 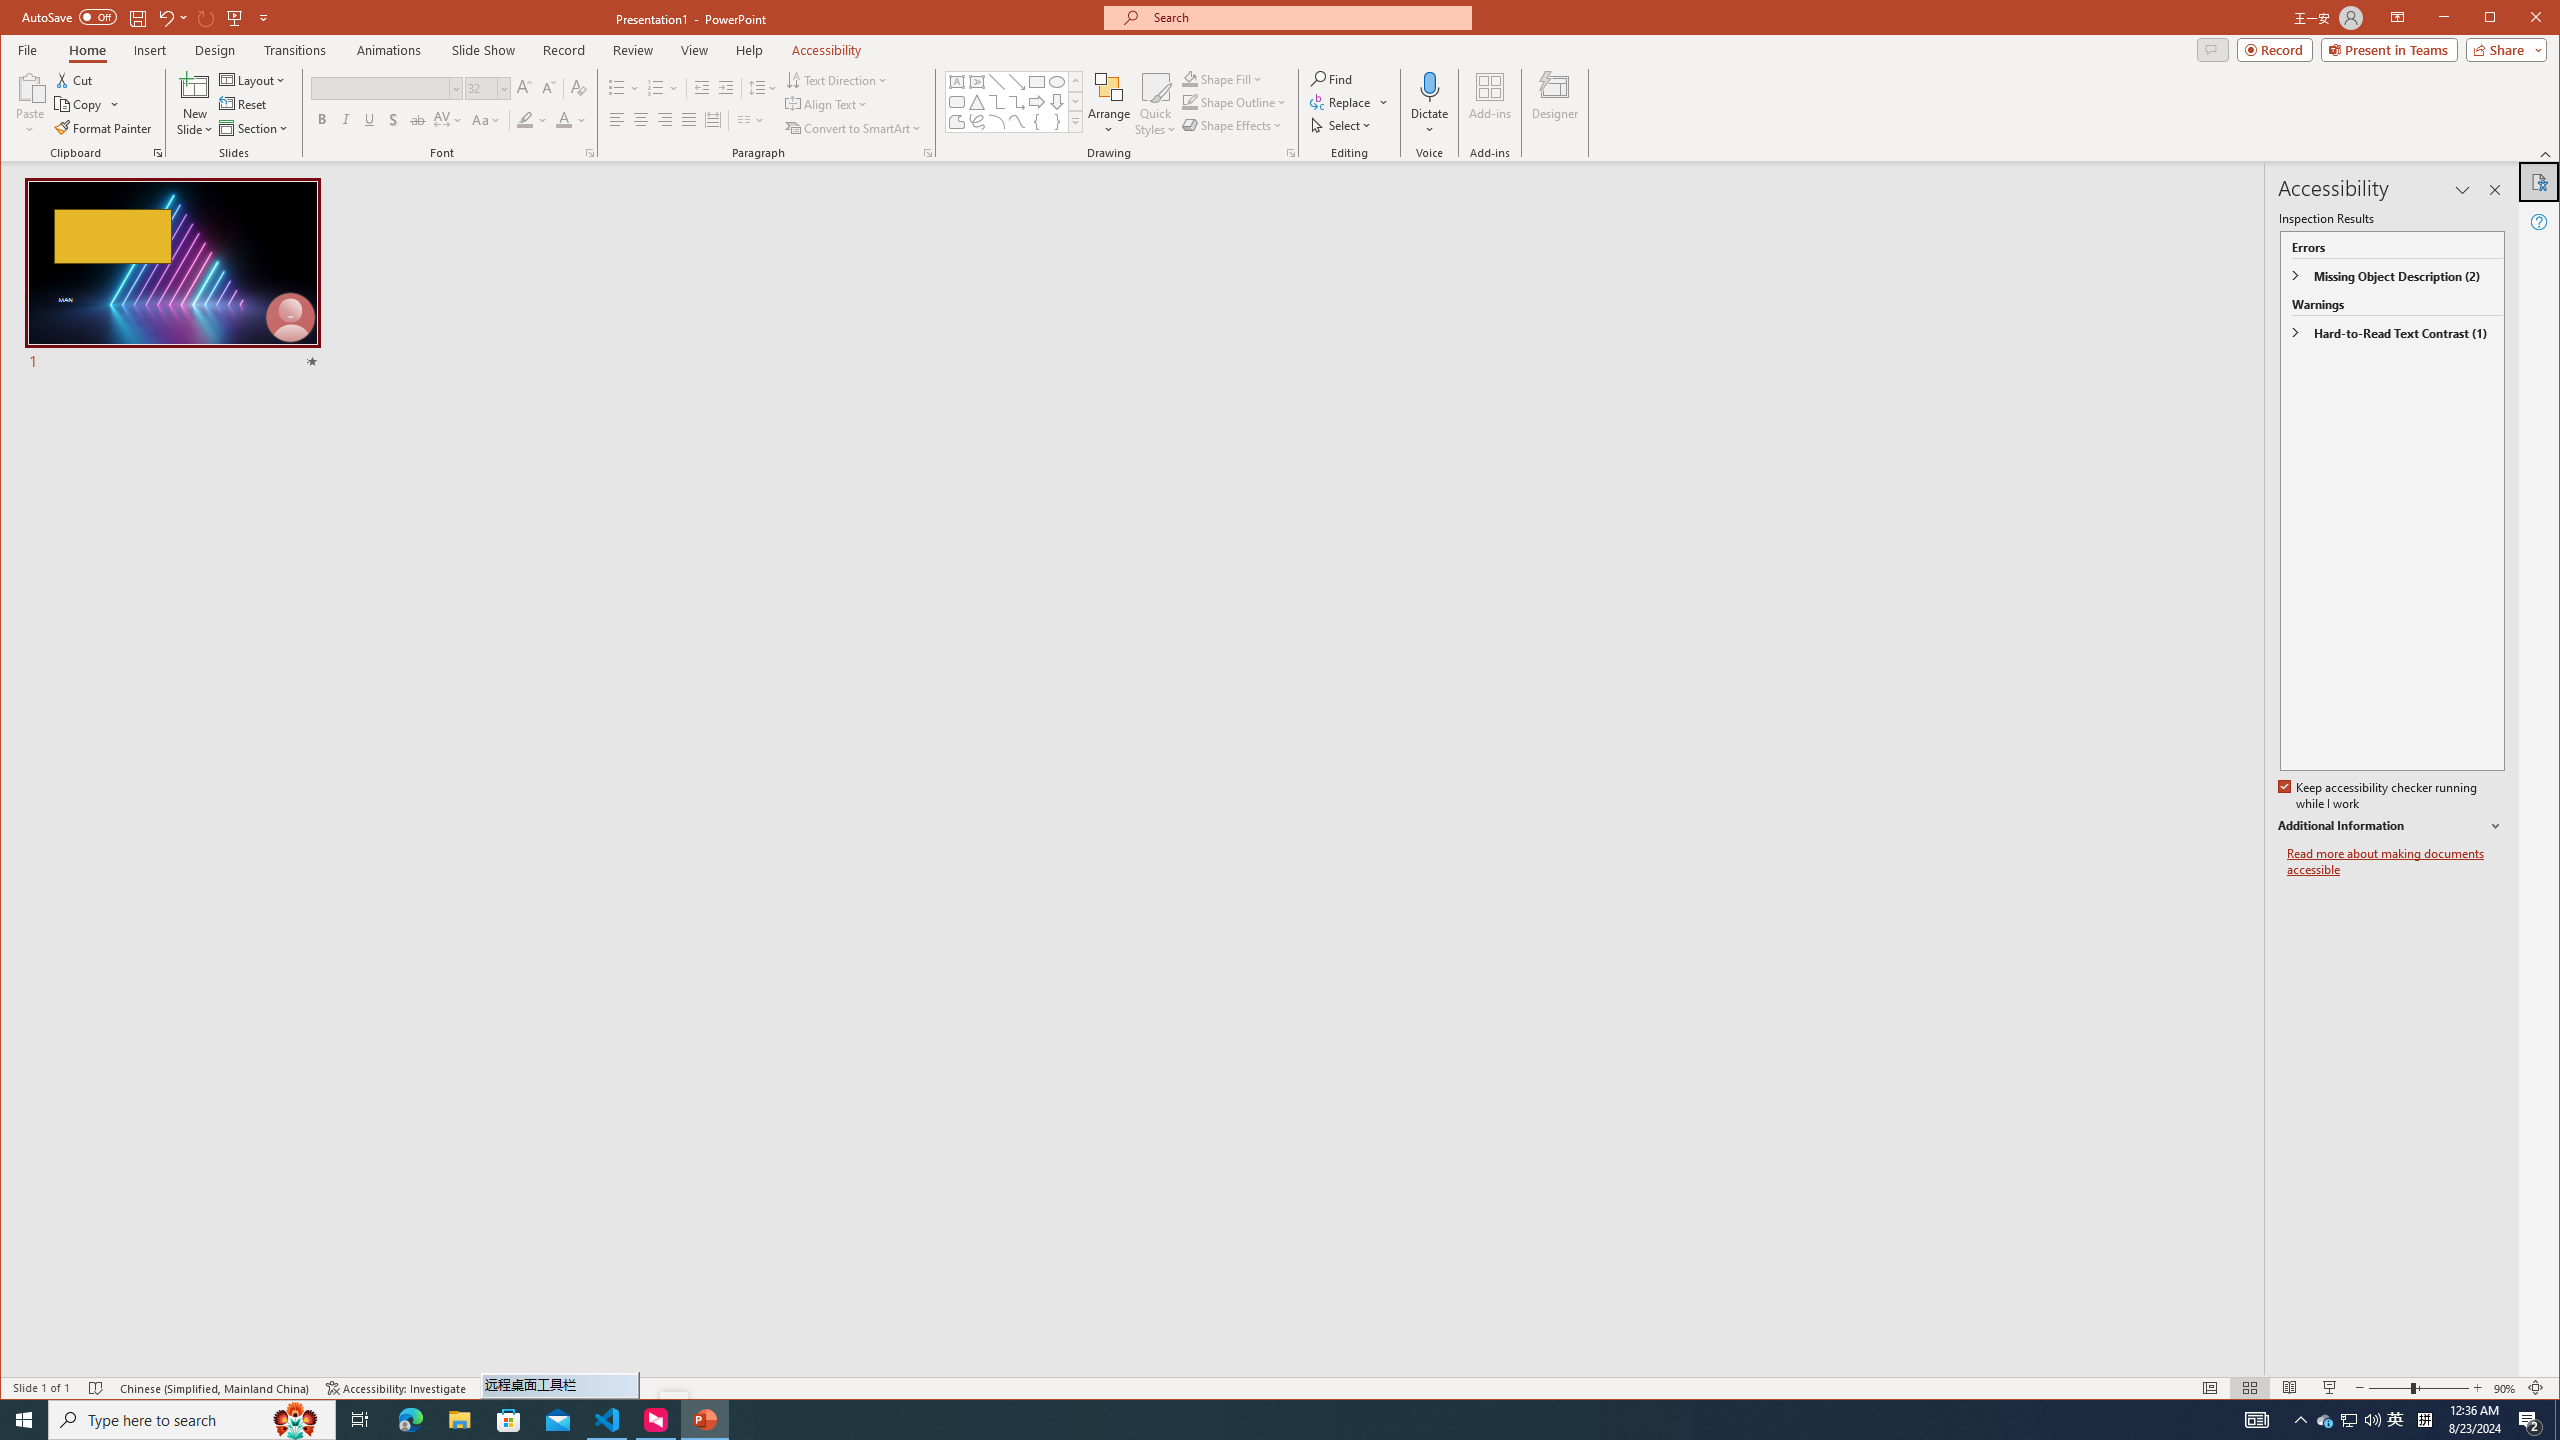 I want to click on System, so click(x=18, y=19).